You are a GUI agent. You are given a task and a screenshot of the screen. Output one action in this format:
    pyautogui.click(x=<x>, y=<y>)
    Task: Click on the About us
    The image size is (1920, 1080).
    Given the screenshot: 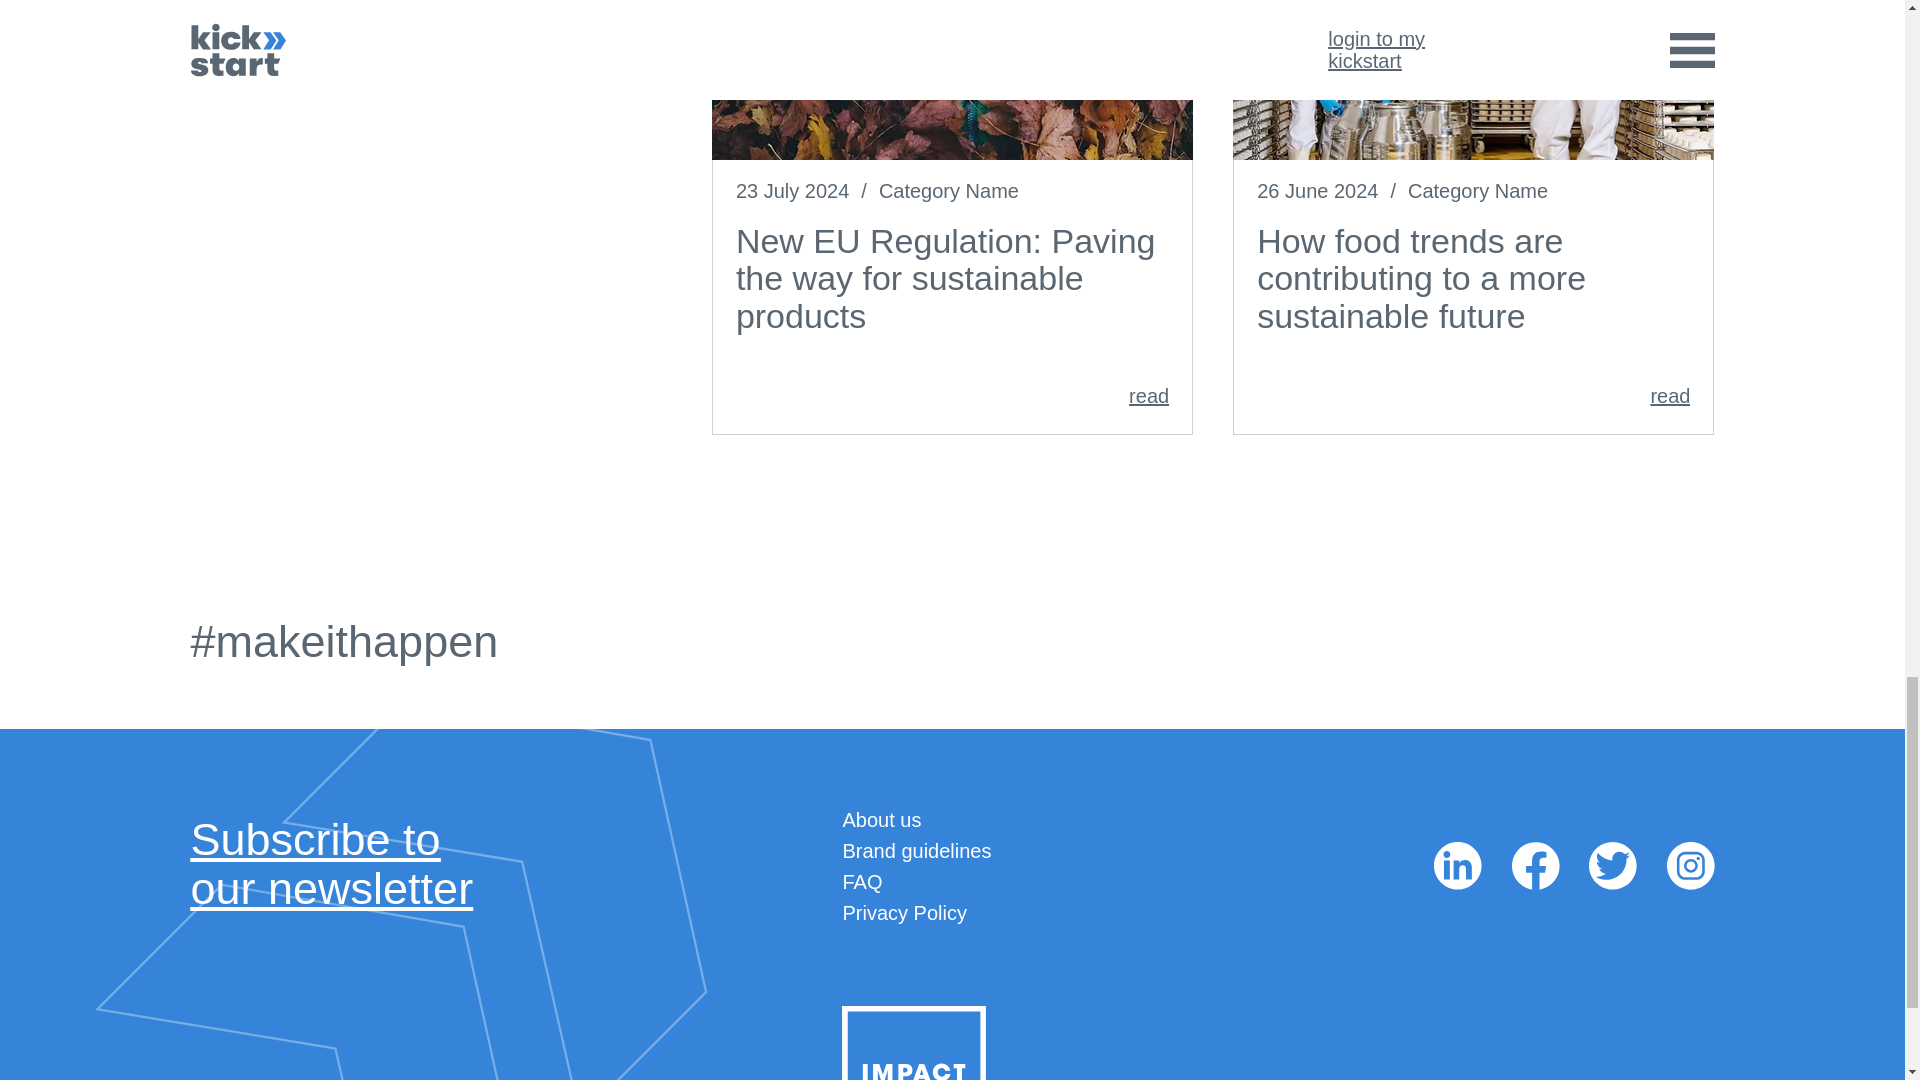 What is the action you would take?
    pyautogui.click(x=331, y=864)
    